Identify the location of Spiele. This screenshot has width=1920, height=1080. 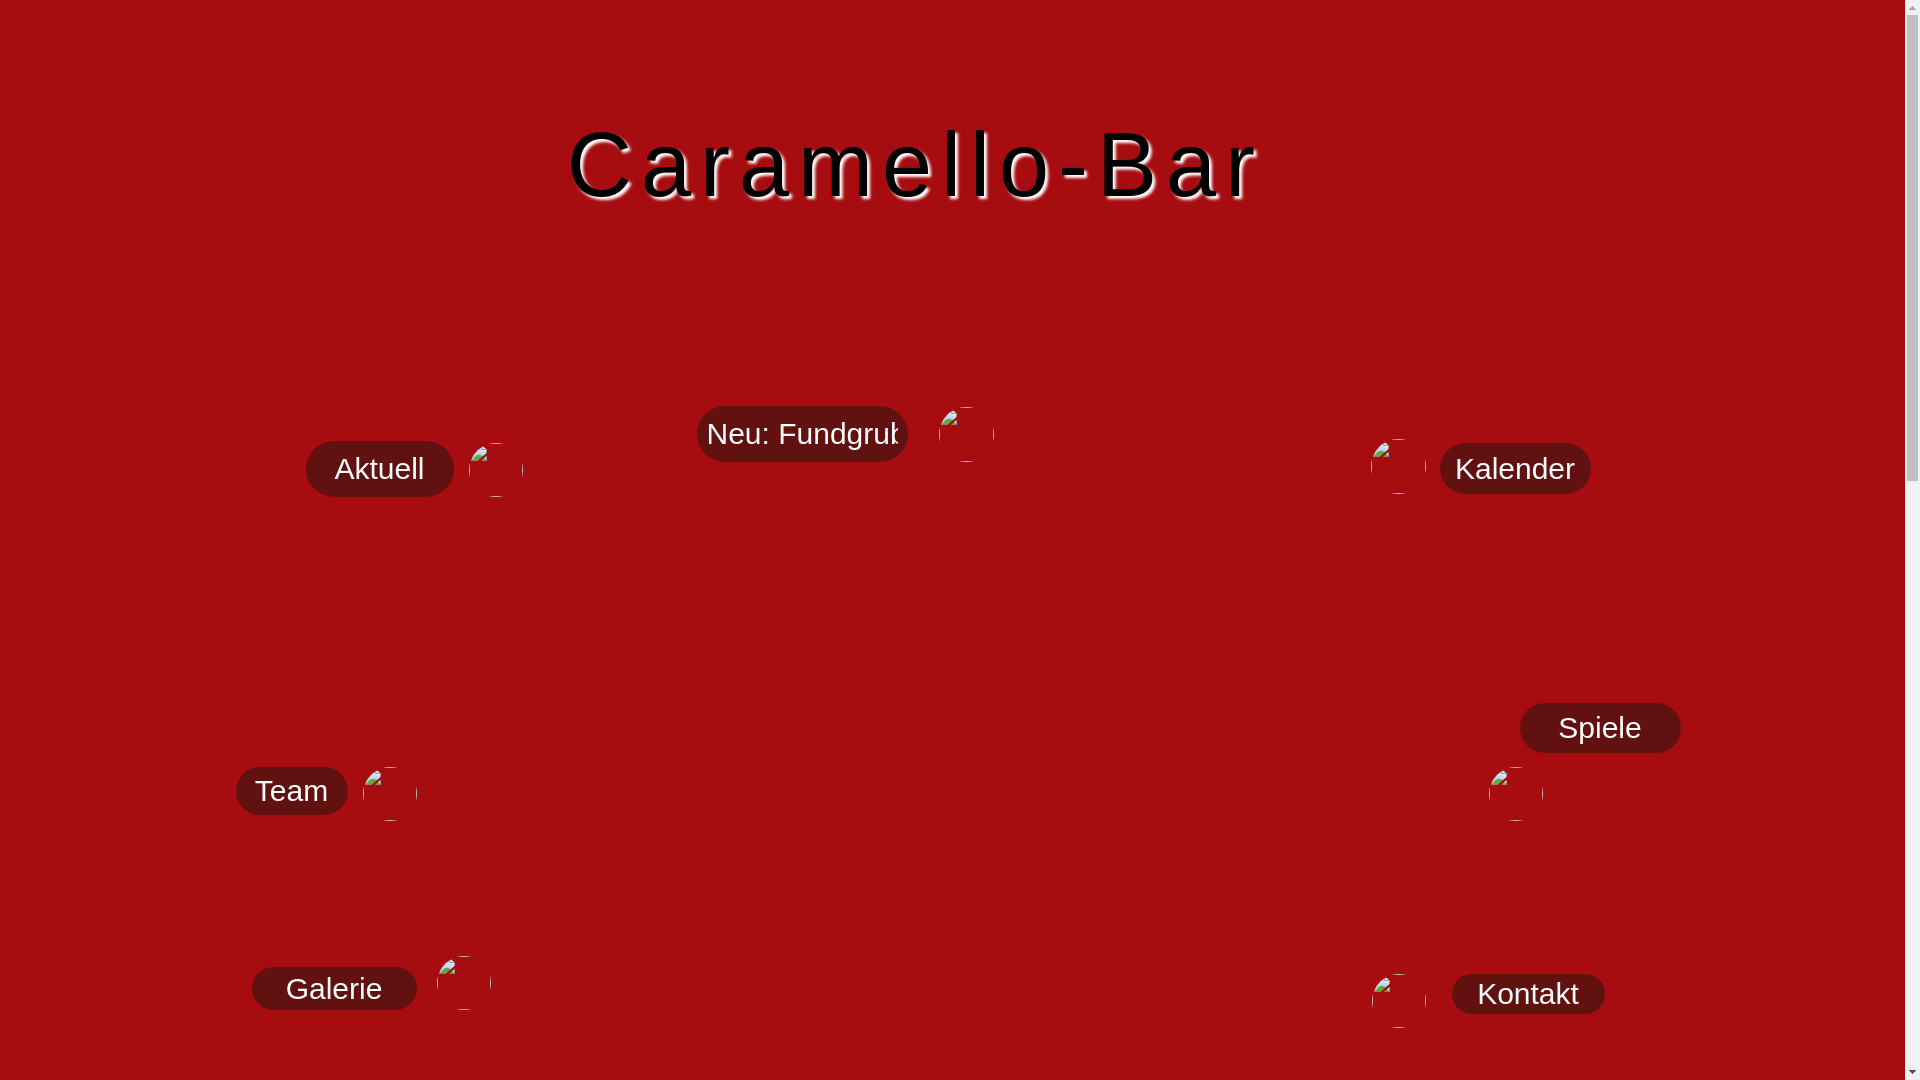
(1600, 728).